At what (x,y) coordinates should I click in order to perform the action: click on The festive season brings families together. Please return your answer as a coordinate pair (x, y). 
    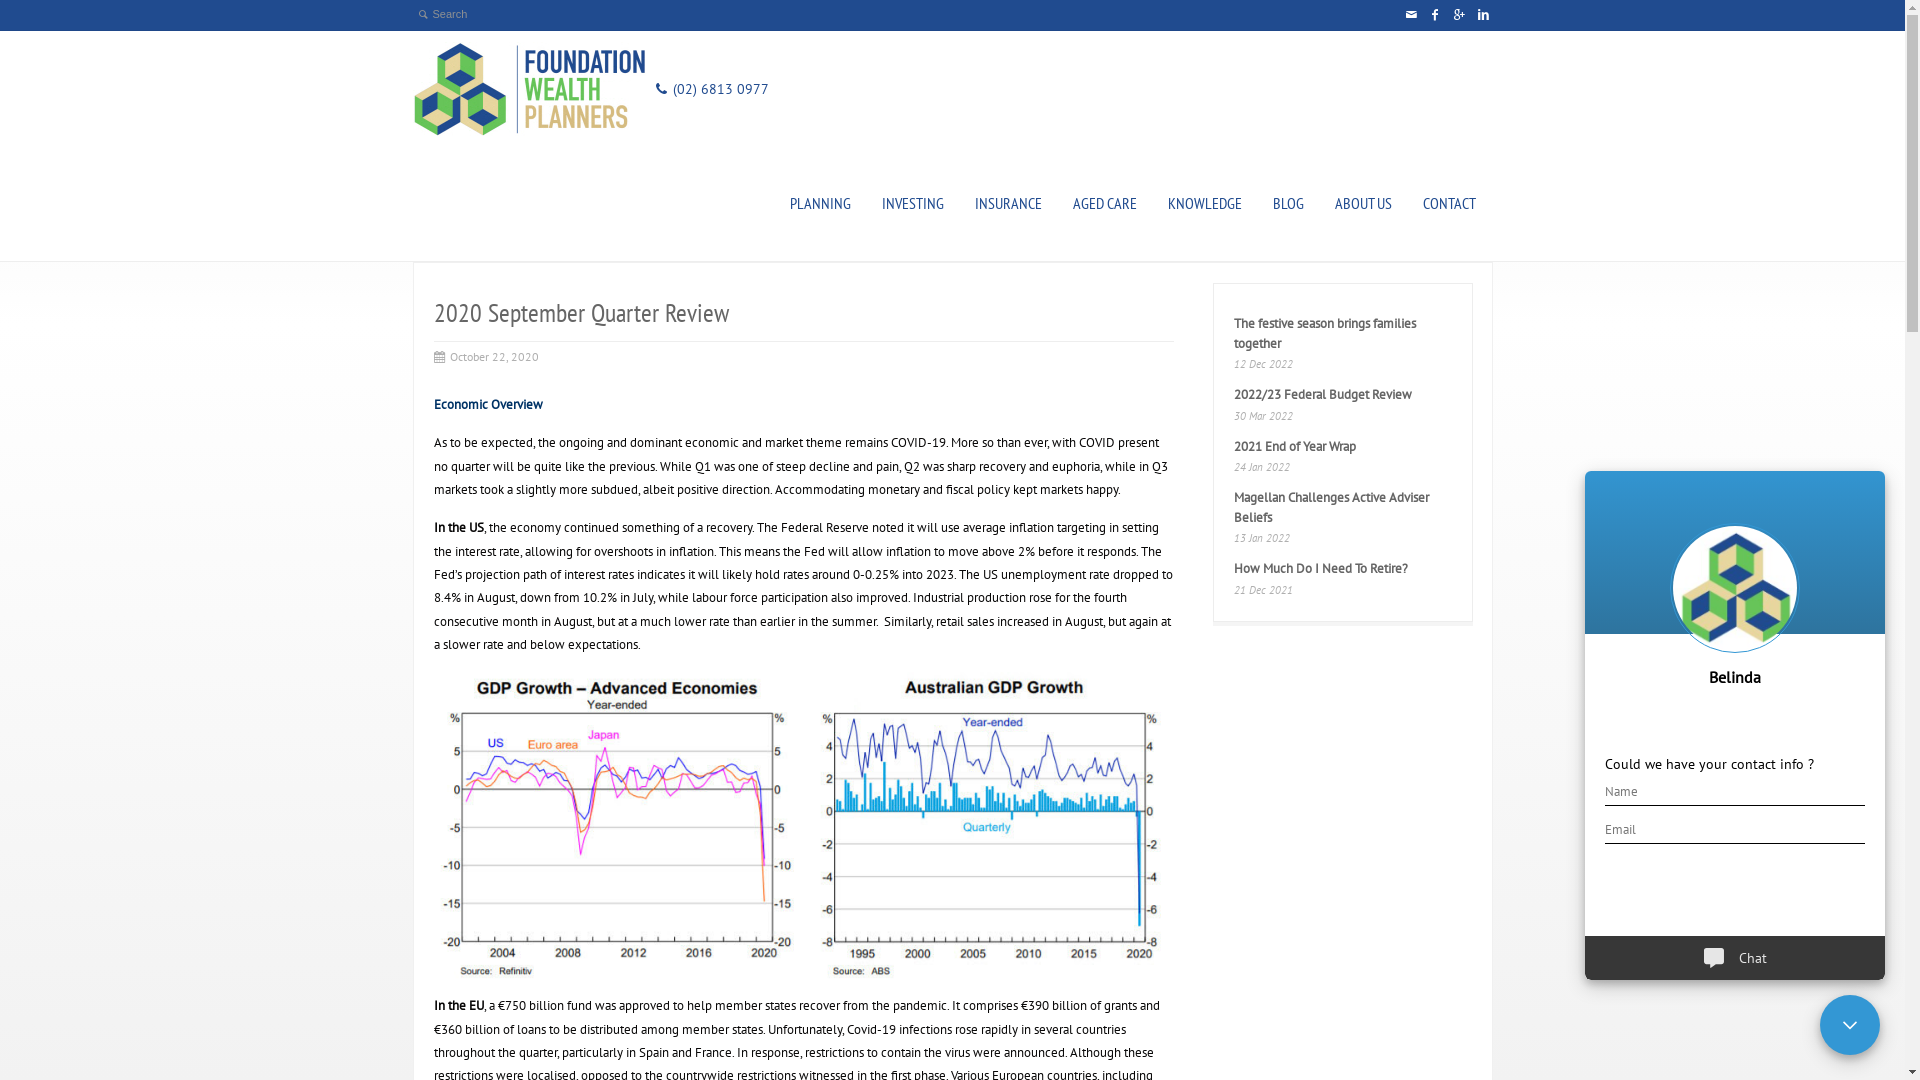
    Looking at the image, I should click on (1325, 334).